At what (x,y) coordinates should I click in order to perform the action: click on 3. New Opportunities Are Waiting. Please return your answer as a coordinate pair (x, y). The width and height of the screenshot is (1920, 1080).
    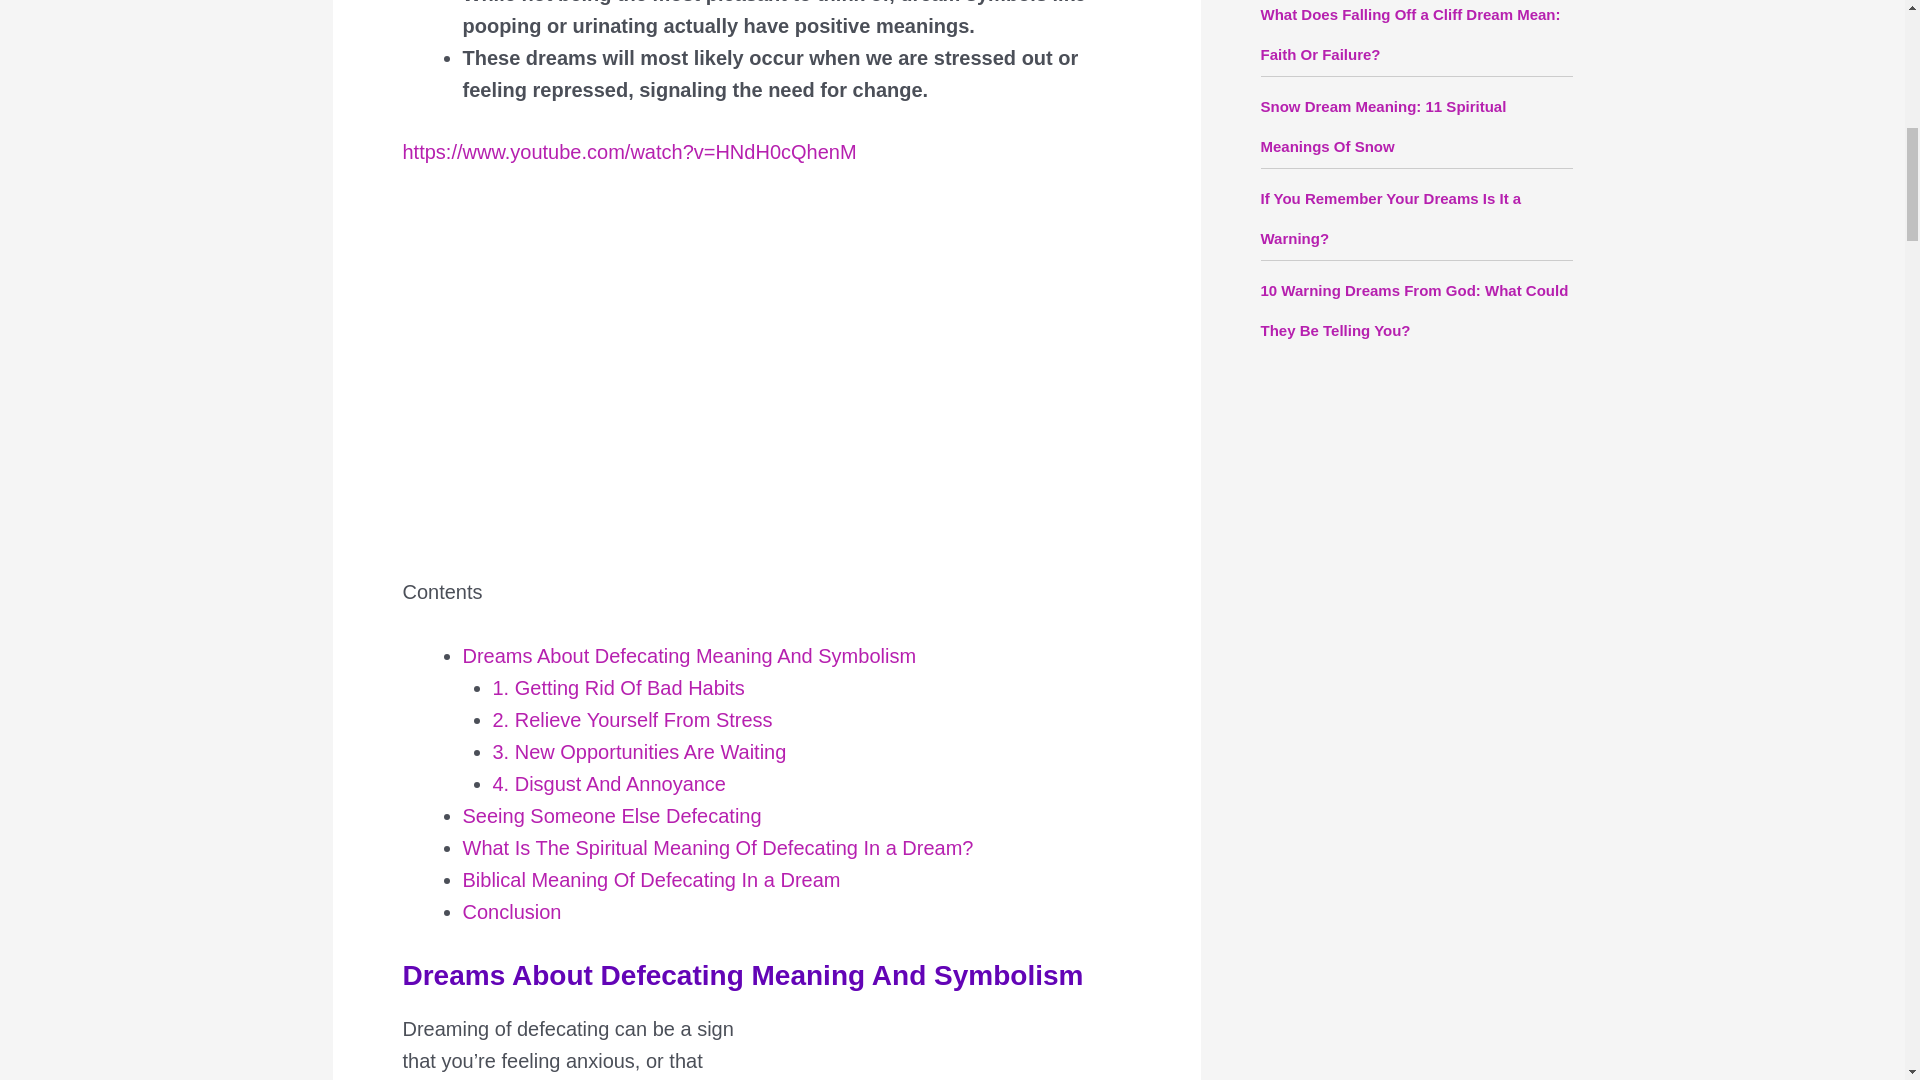
    Looking at the image, I should click on (638, 750).